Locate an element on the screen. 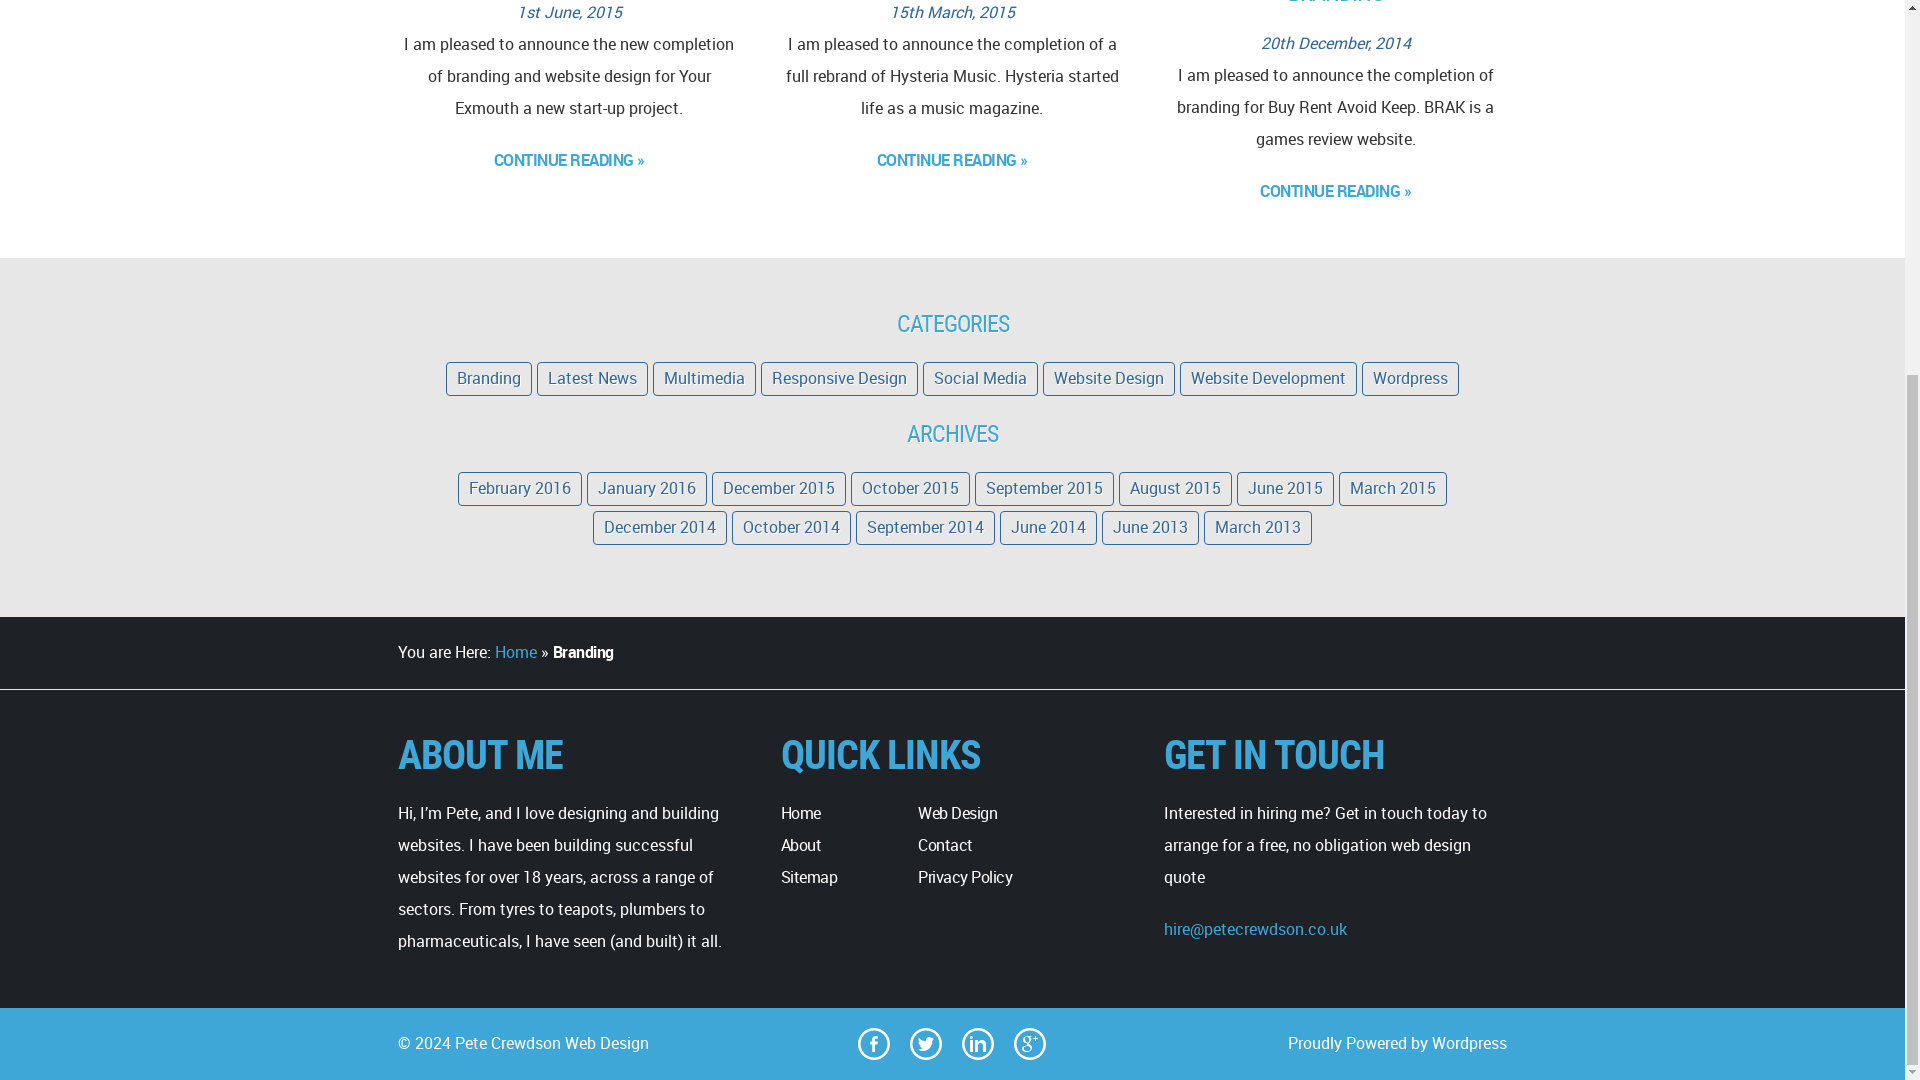 The image size is (1920, 1080). March 2015 is located at coordinates (1392, 488).